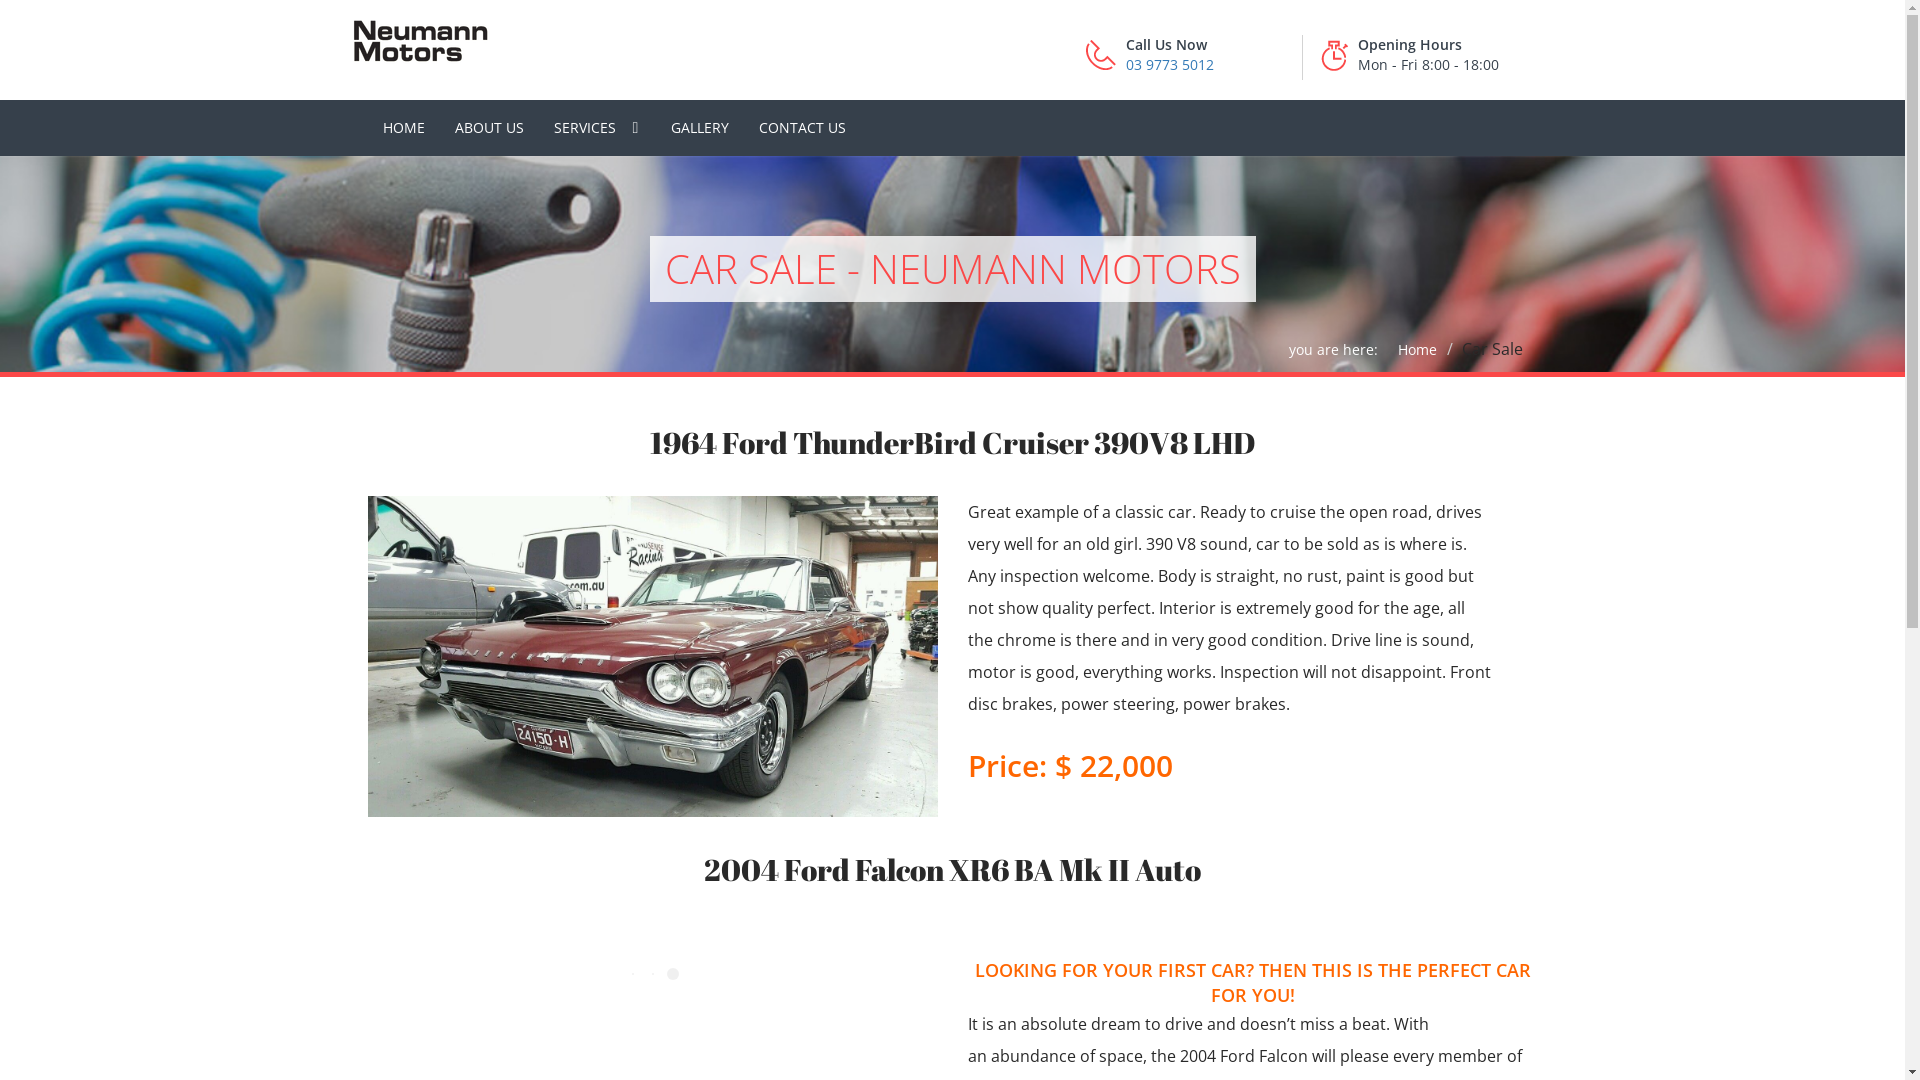 The width and height of the screenshot is (1920, 1080). Describe the element at coordinates (404, 128) in the screenshot. I see `HOME` at that location.